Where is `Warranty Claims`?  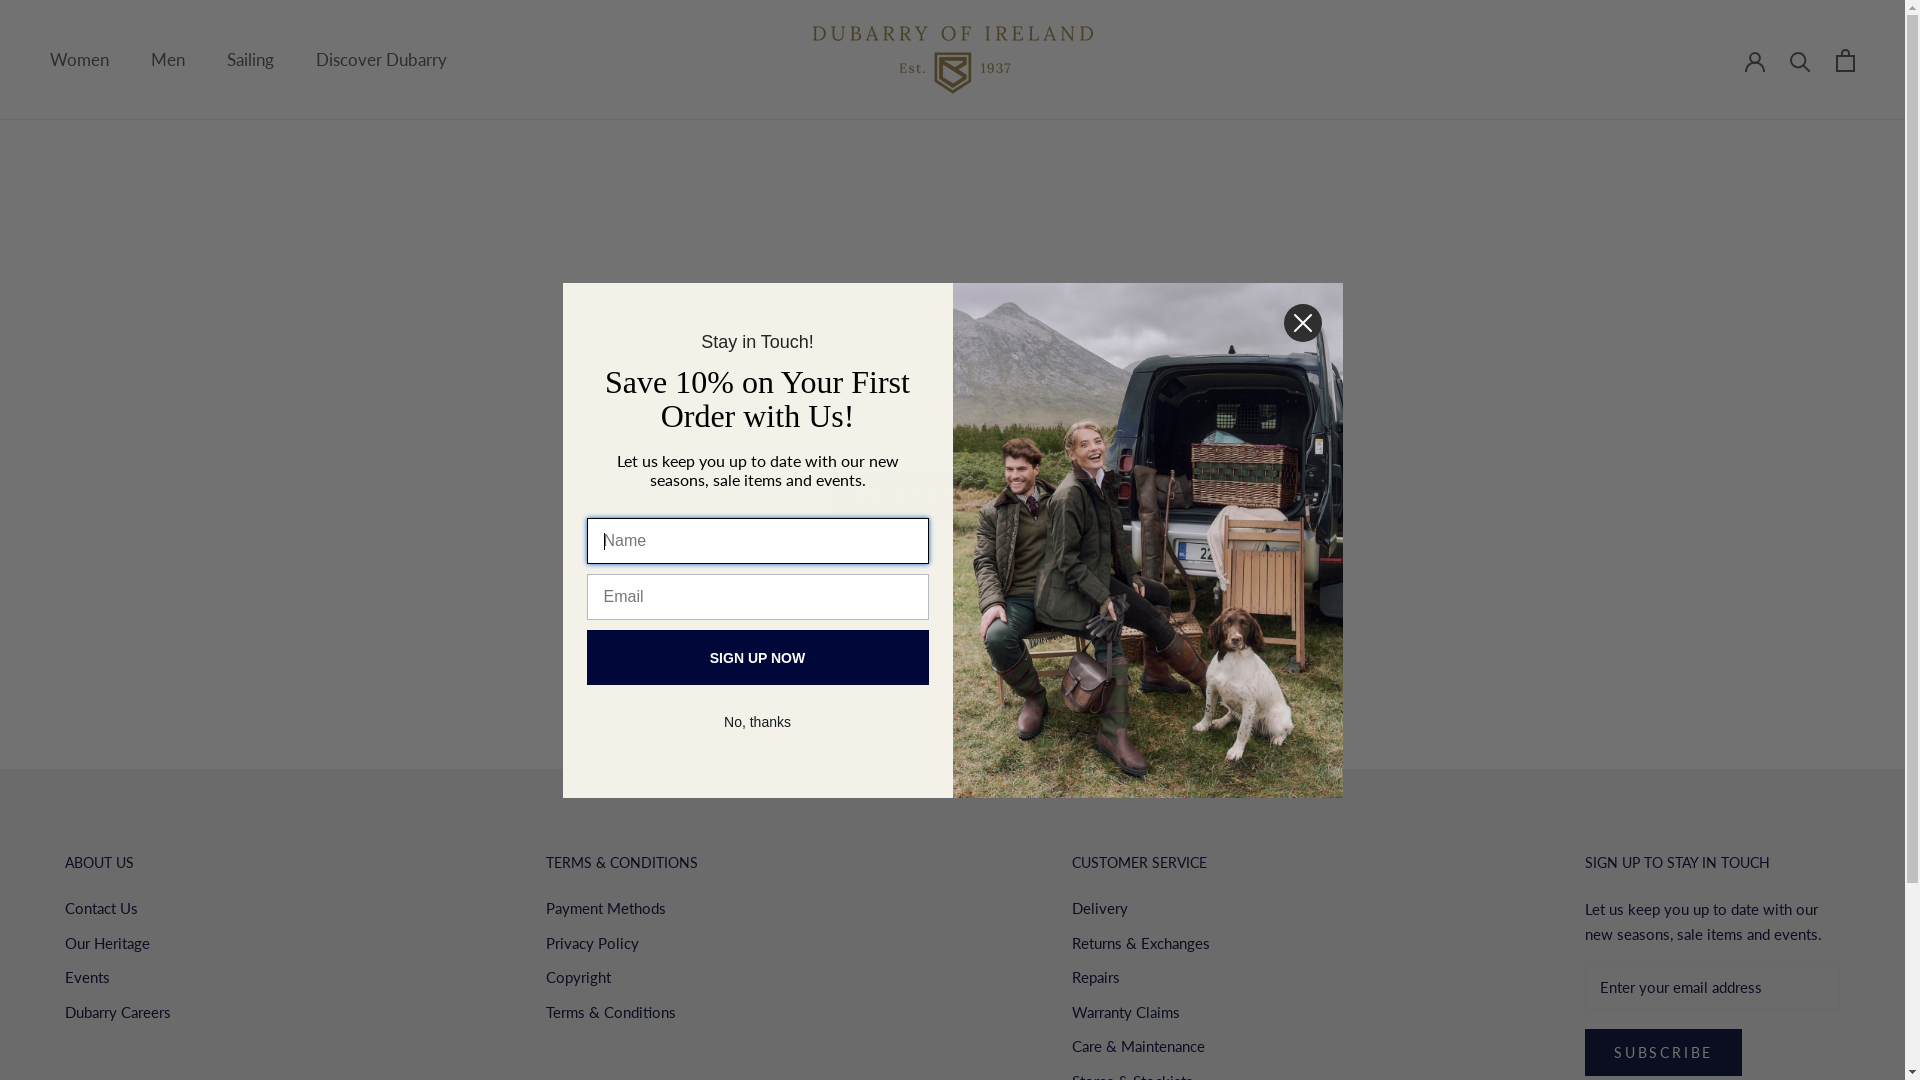
Warranty Claims is located at coordinates (1141, 1012).